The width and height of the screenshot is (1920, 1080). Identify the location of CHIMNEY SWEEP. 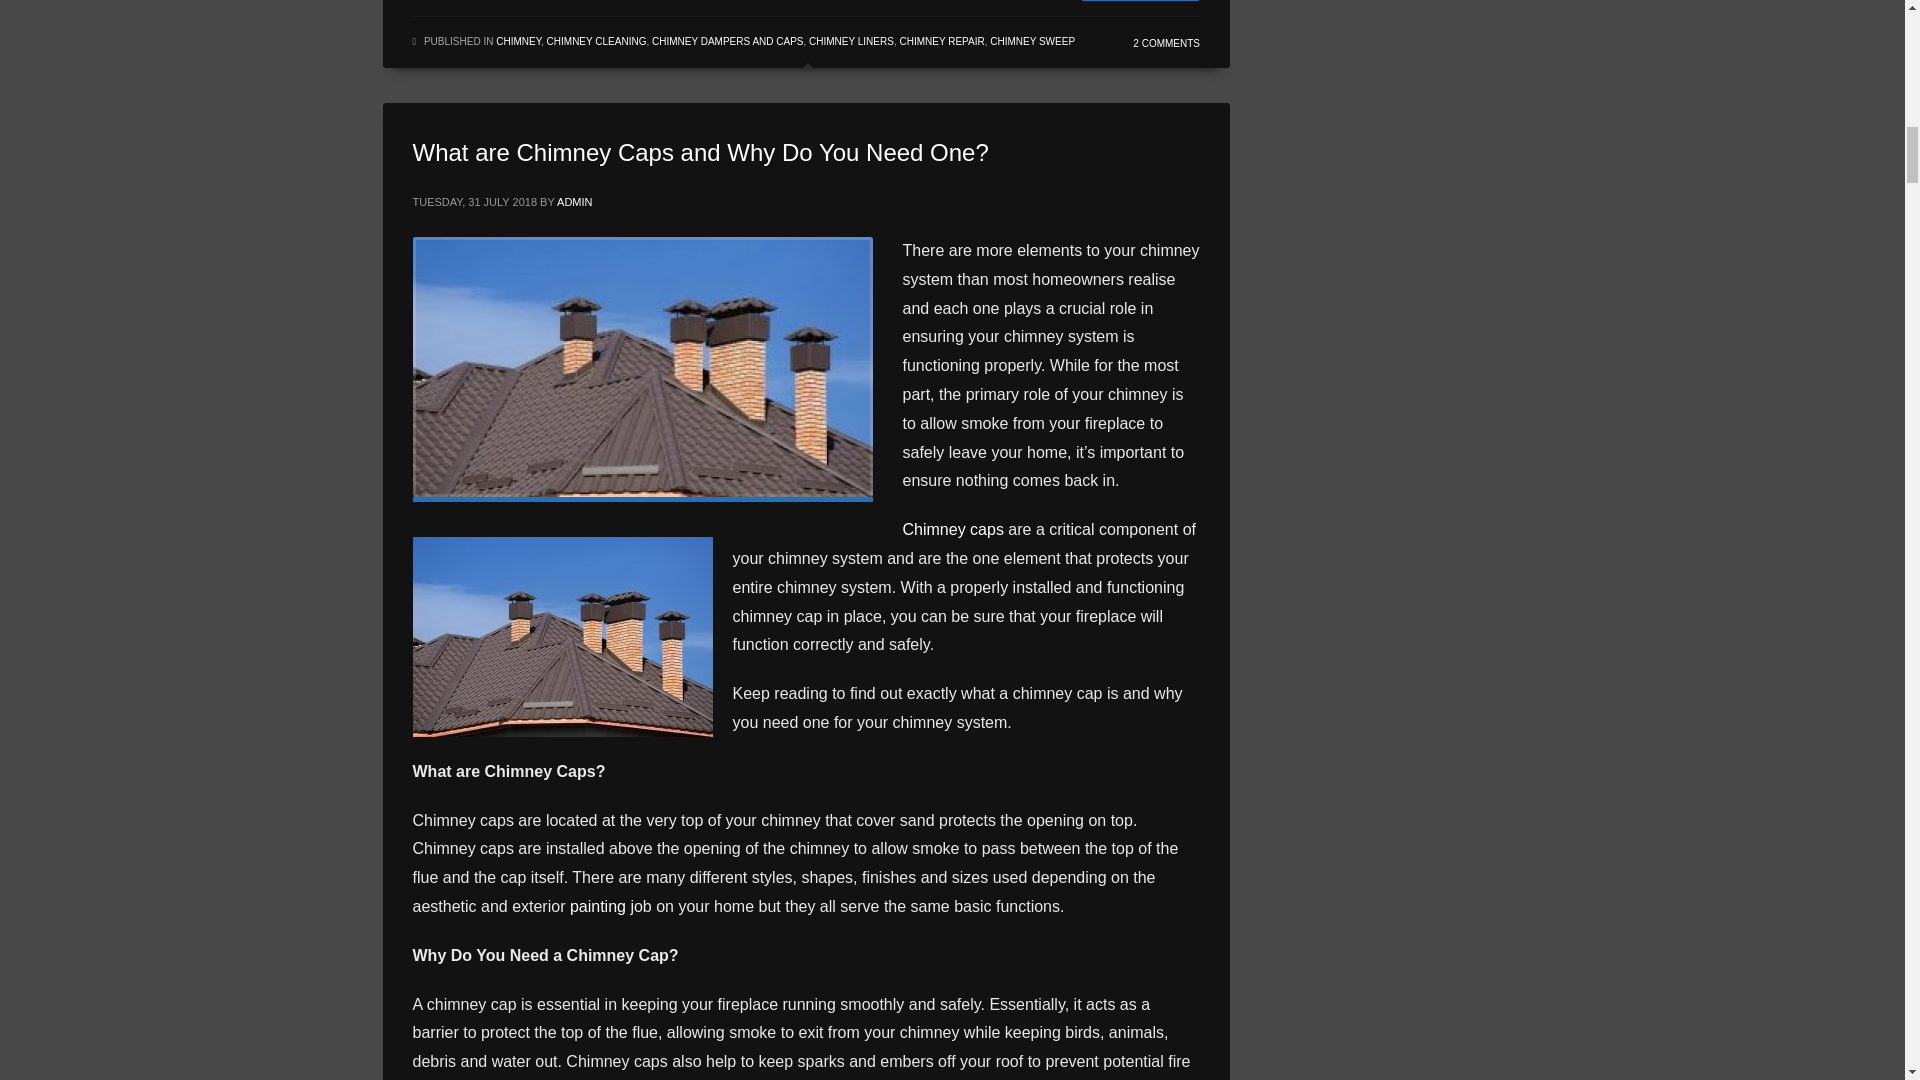
(1032, 41).